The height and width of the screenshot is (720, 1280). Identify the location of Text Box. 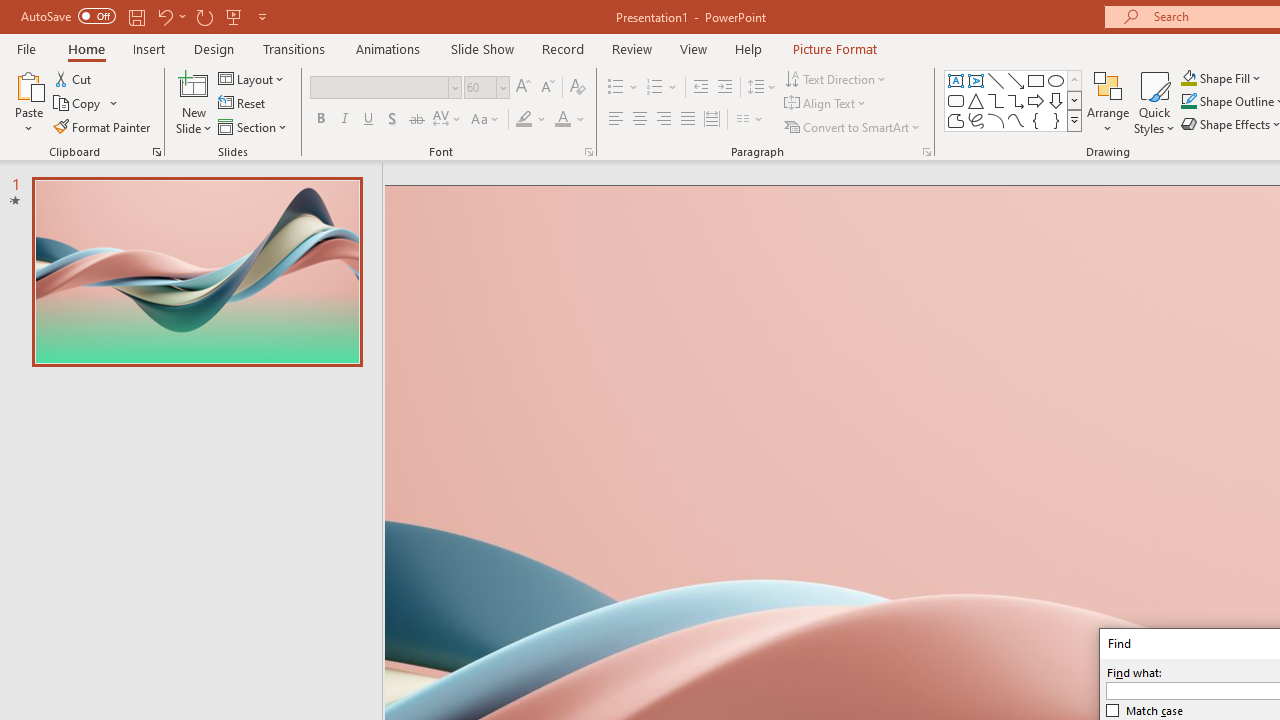
(956, 80).